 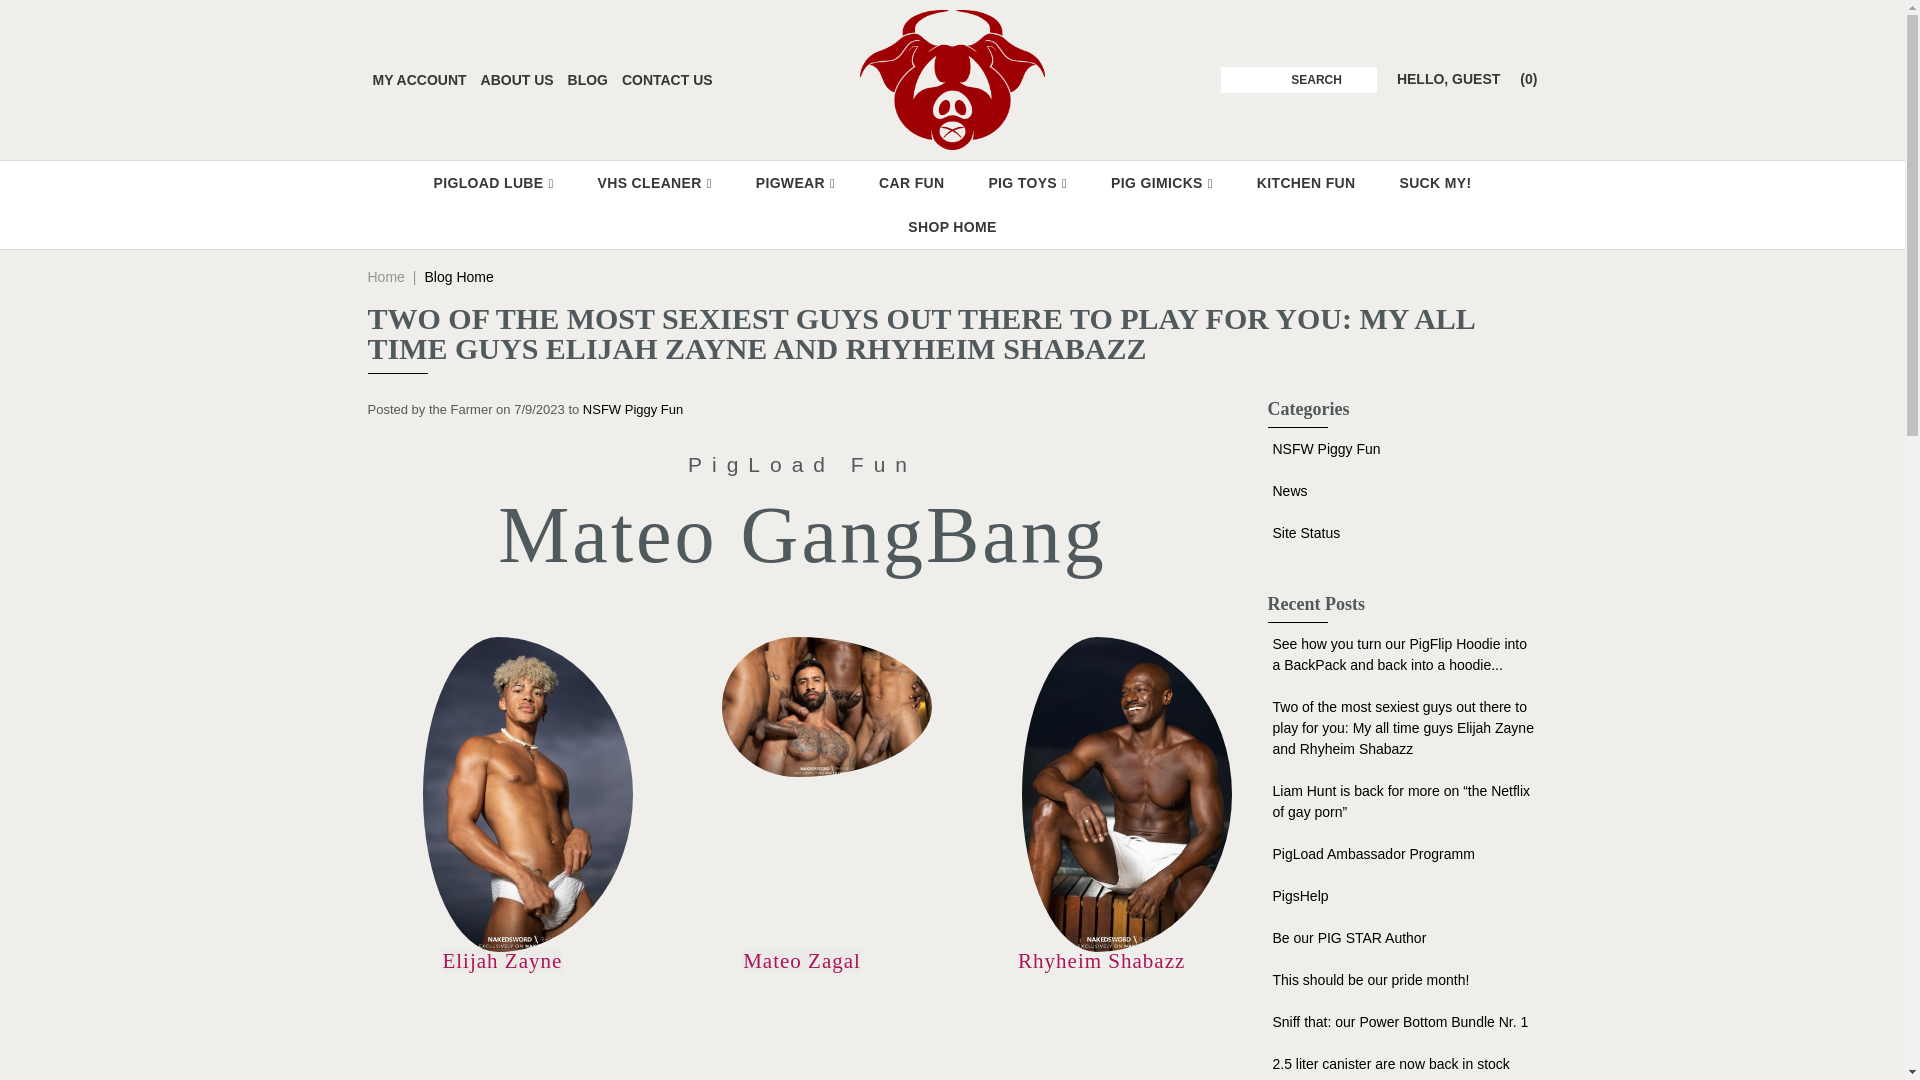 What do you see at coordinates (1306, 182) in the screenshot?
I see `KITCHEN FUN` at bounding box center [1306, 182].